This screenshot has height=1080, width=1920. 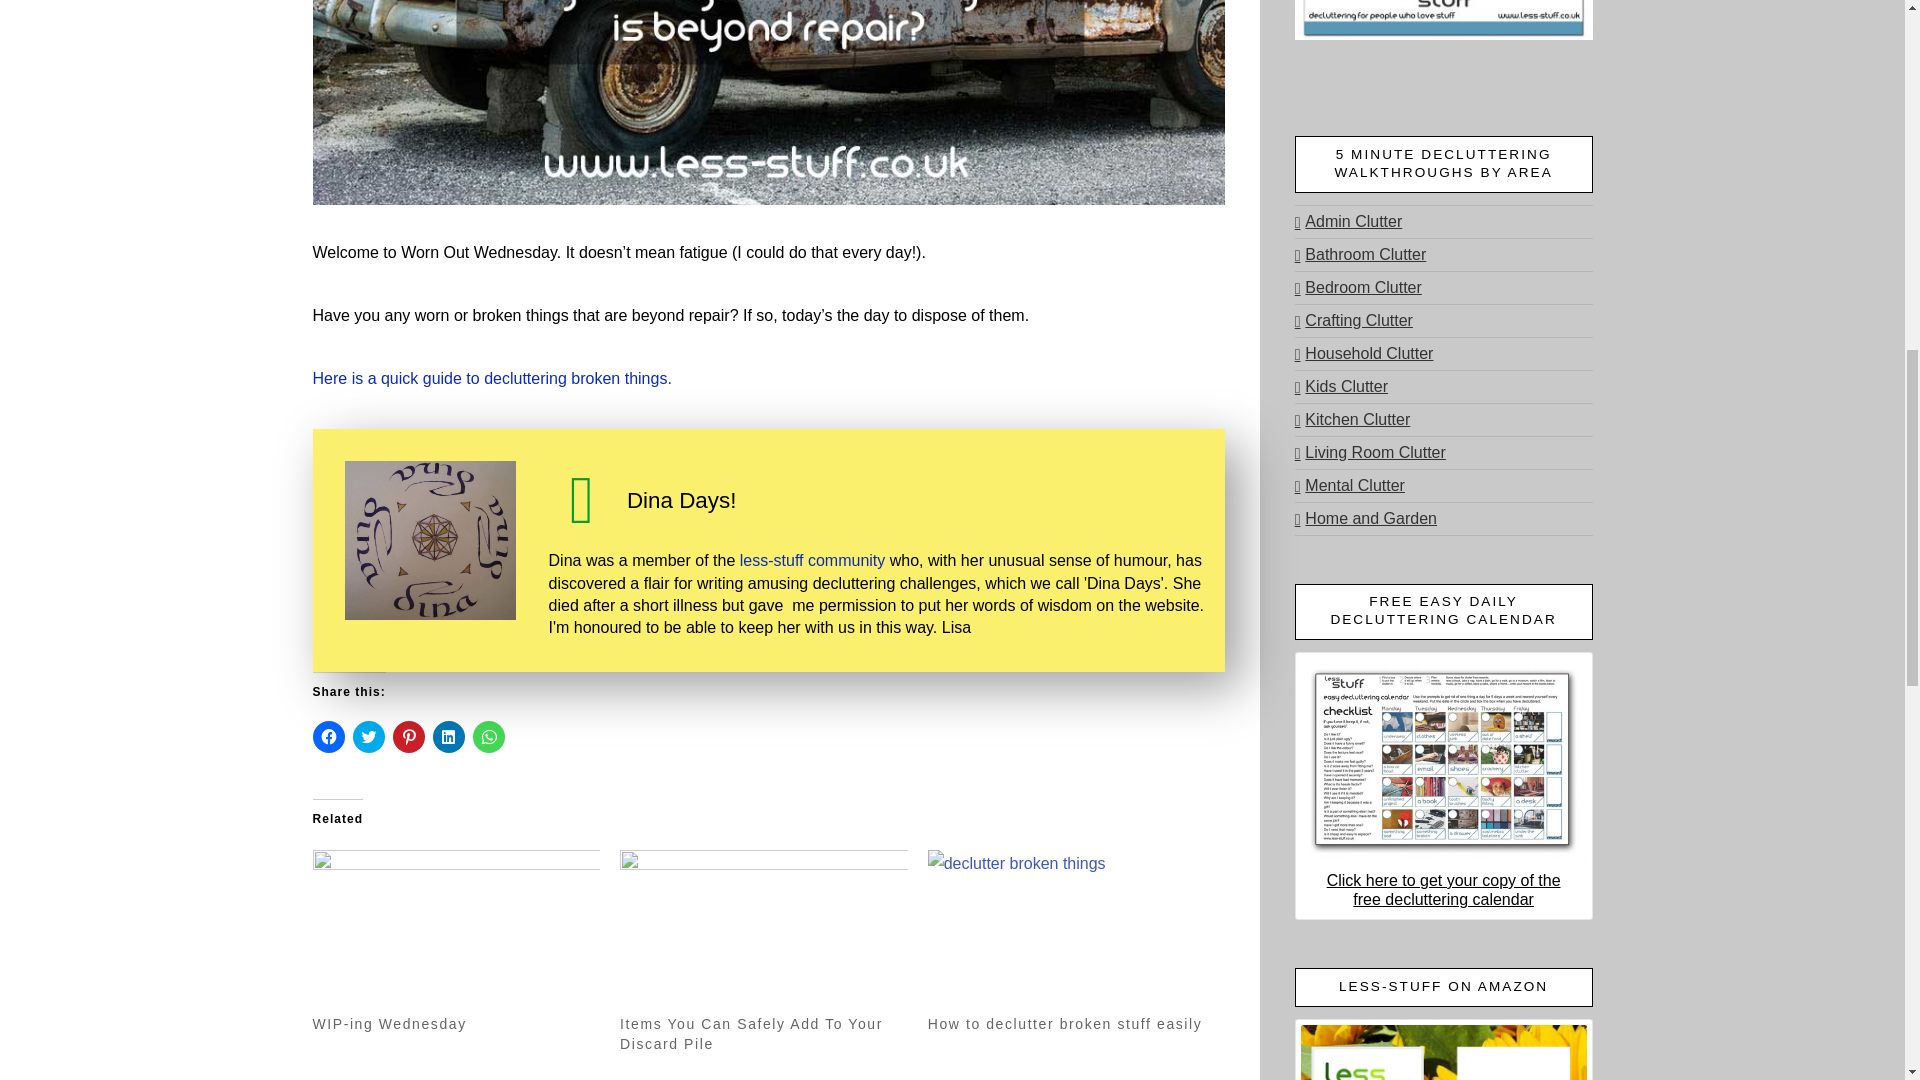 What do you see at coordinates (455, 932) in the screenshot?
I see `WIP-ing Wednesday` at bounding box center [455, 932].